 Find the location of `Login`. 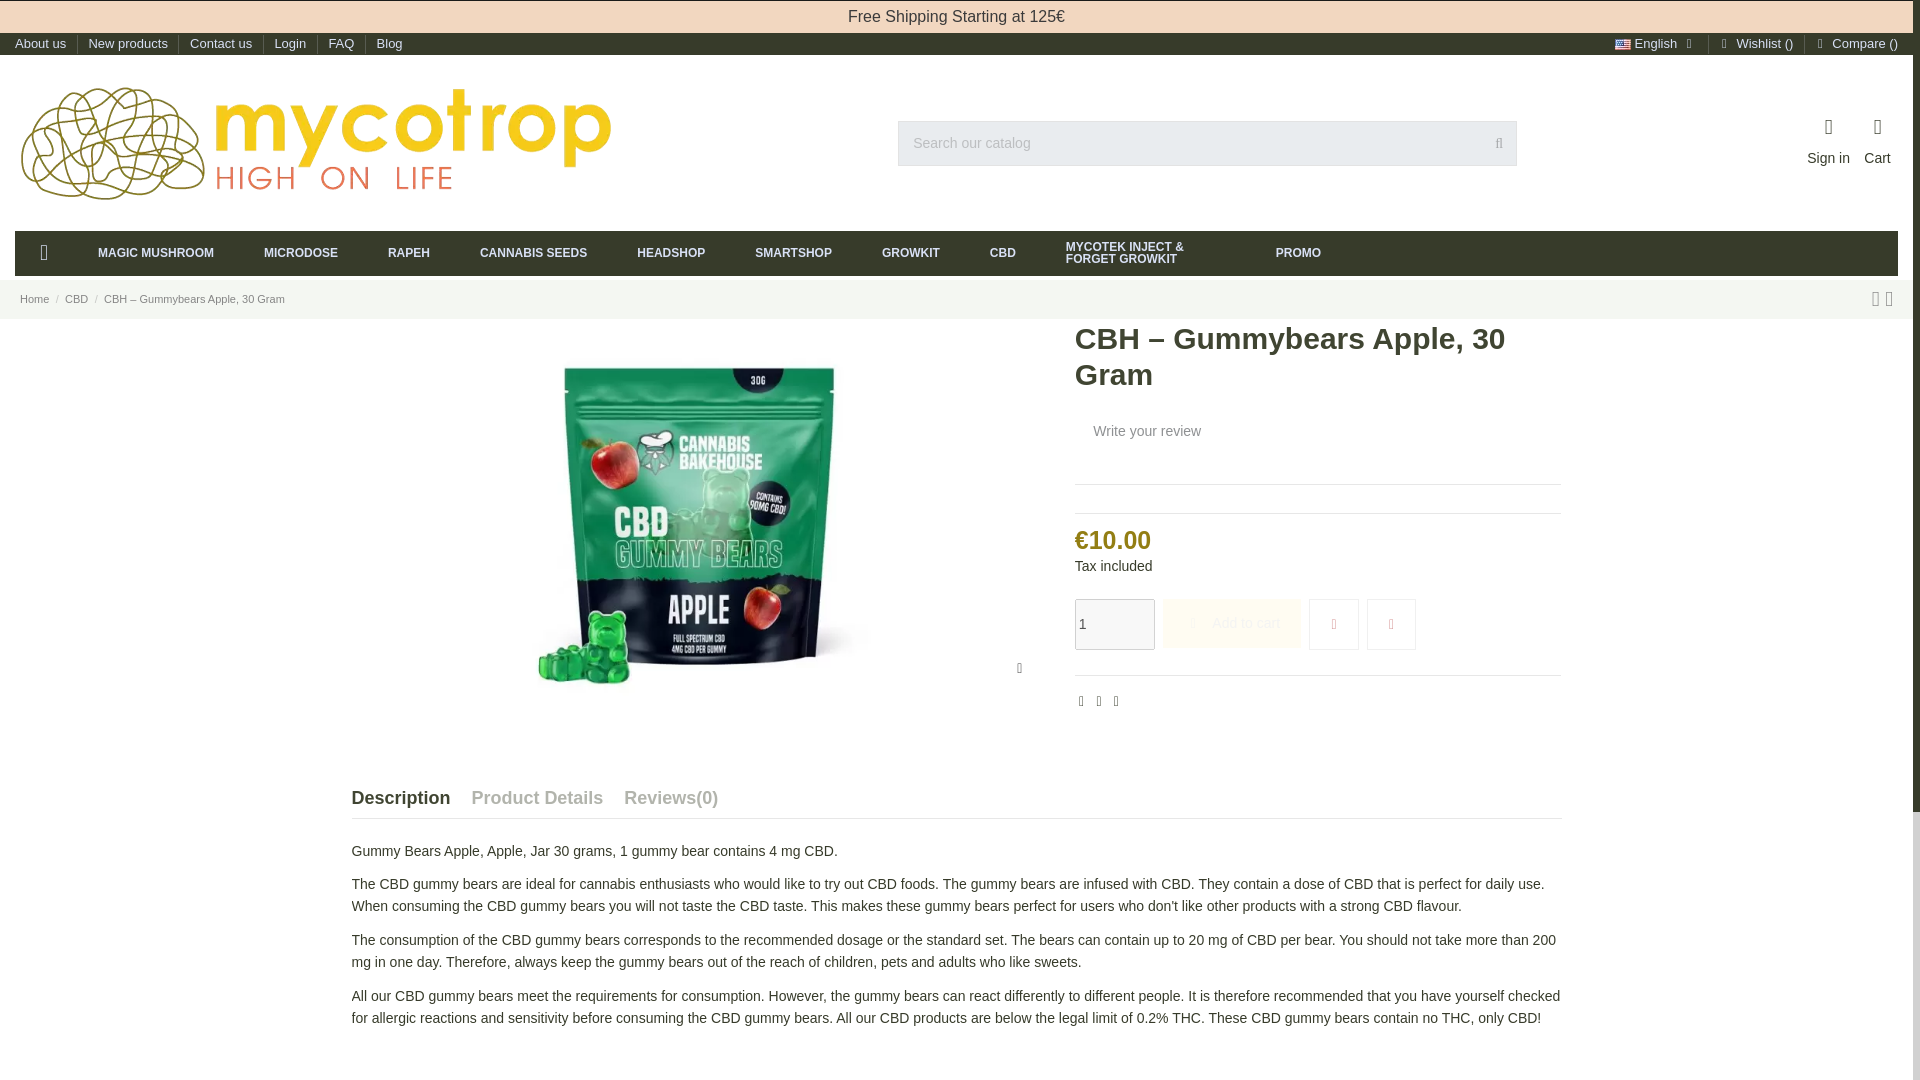

Login is located at coordinates (292, 42).